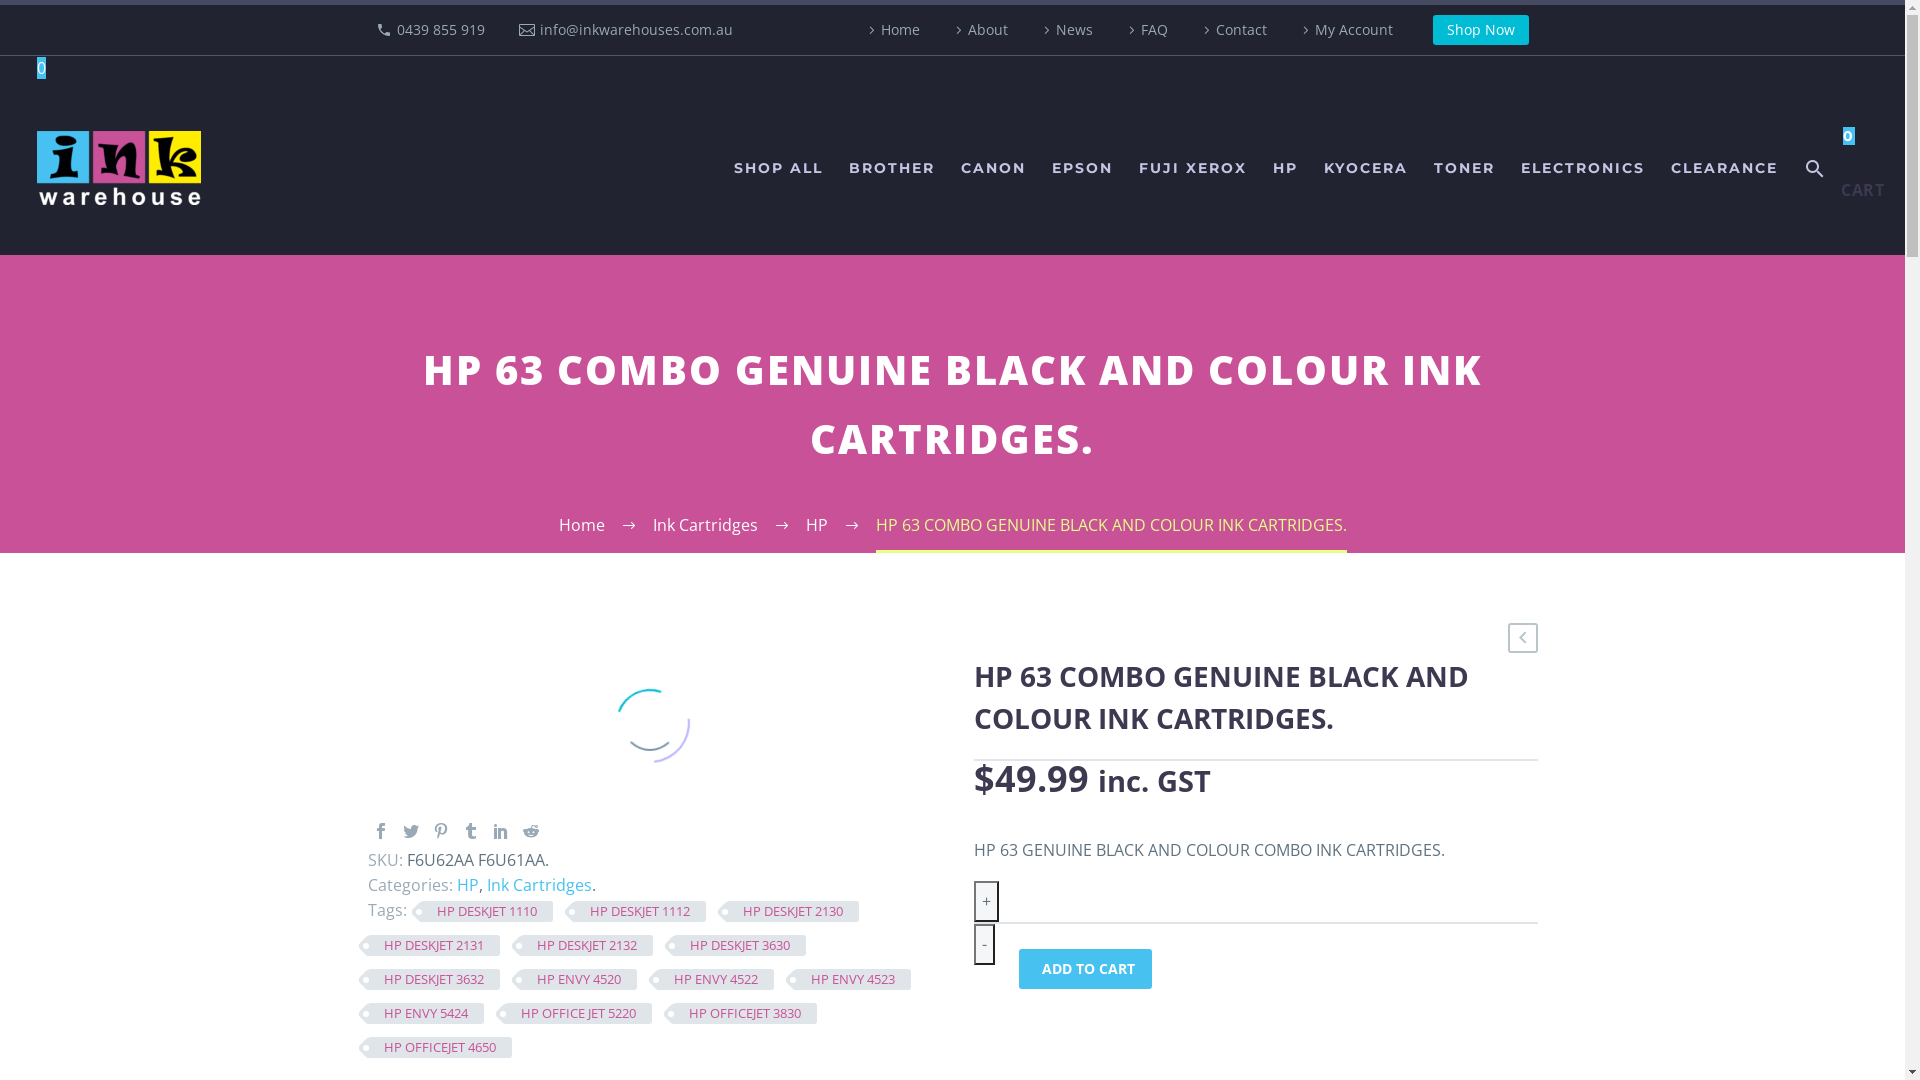 This screenshot has height=1080, width=1920. What do you see at coordinates (979, 30) in the screenshot?
I see `About` at bounding box center [979, 30].